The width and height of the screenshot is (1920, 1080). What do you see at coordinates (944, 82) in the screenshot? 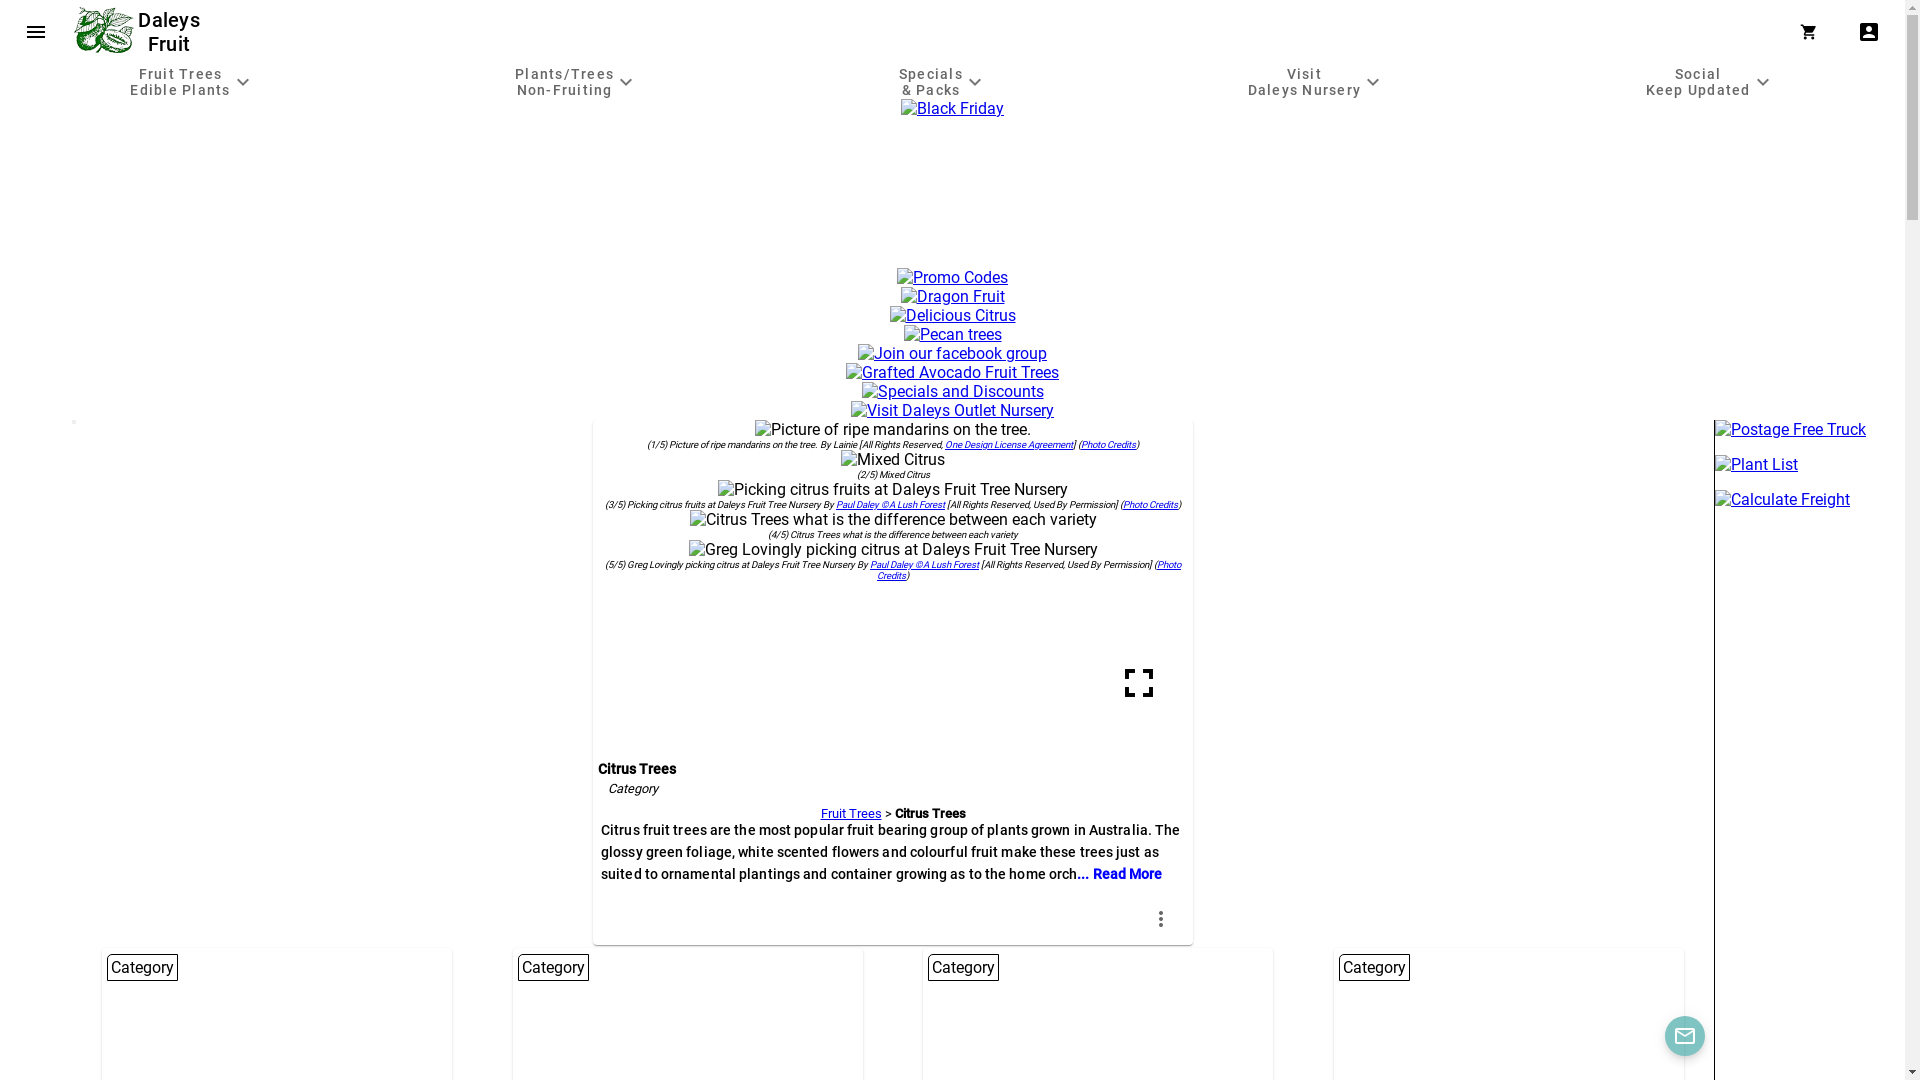
I see `Specials
& Packs
expand_more` at bounding box center [944, 82].